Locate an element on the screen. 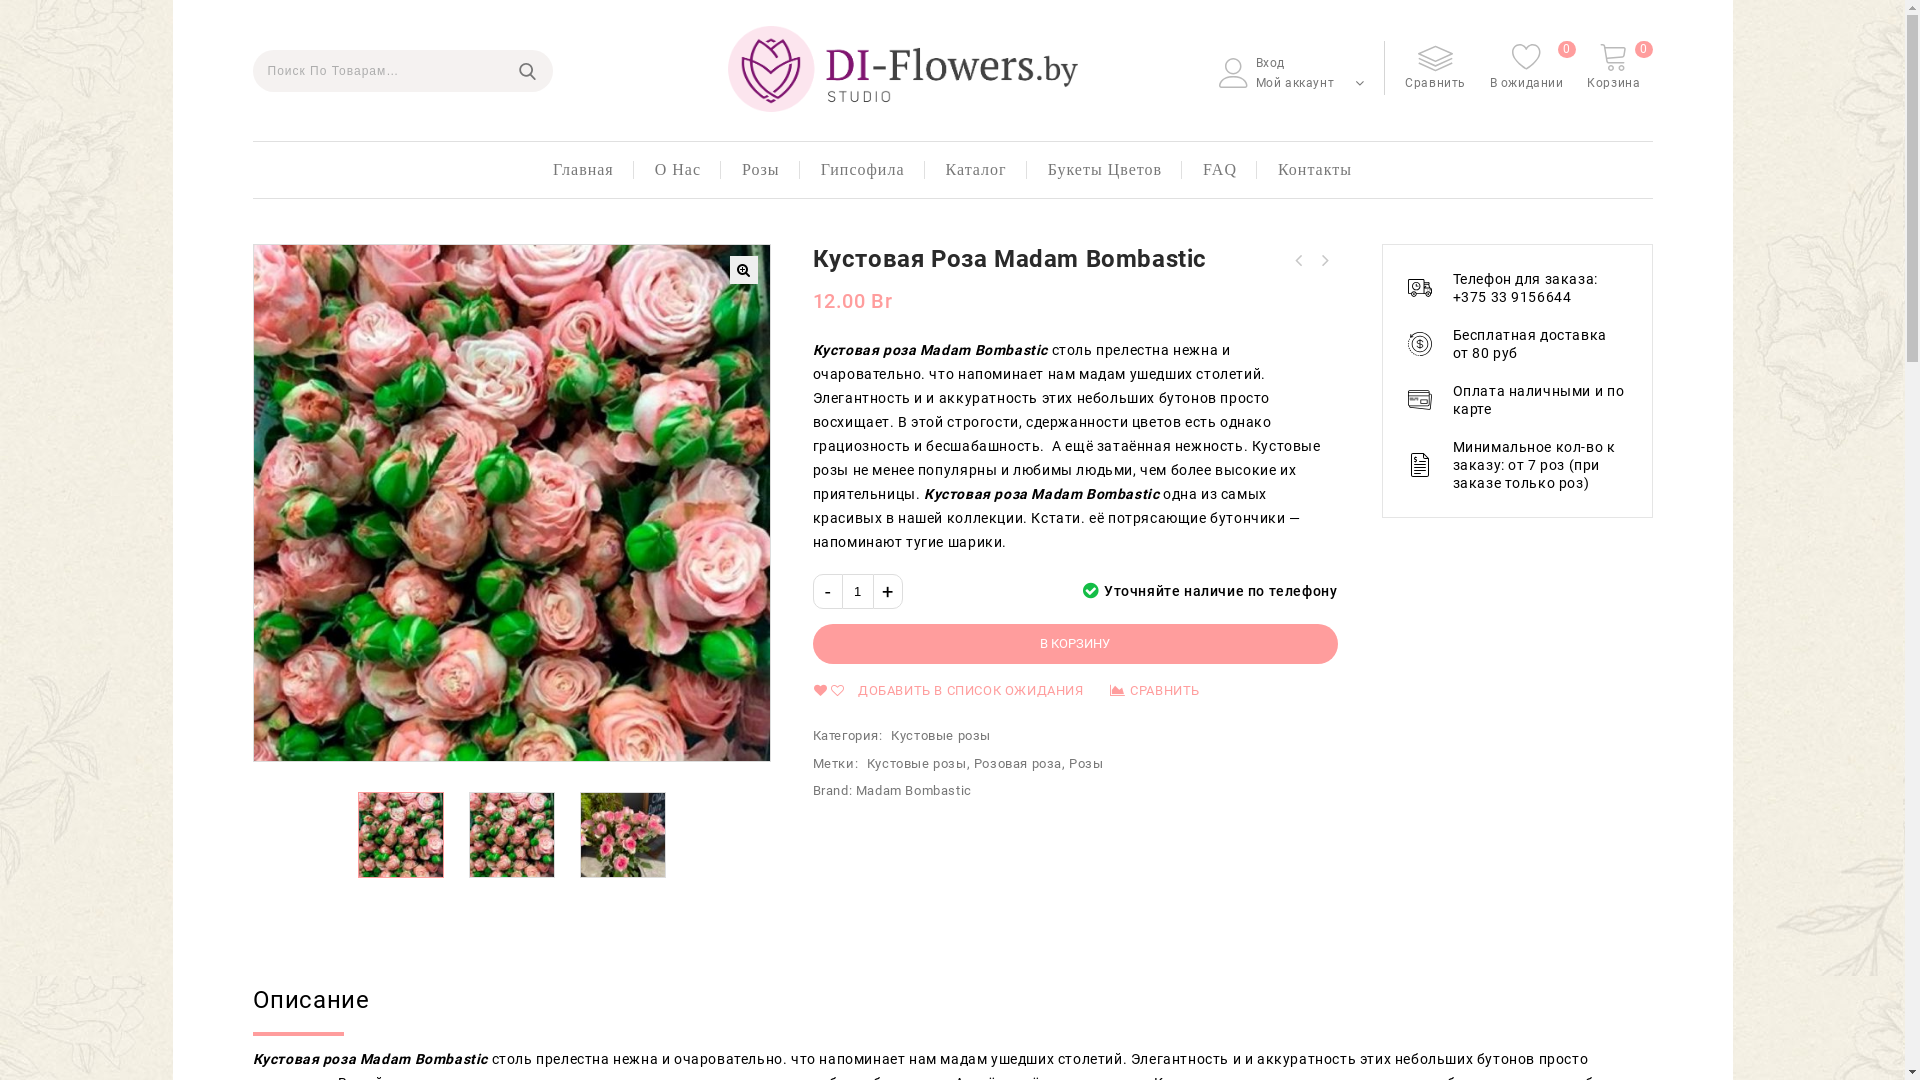 This screenshot has height=1080, width=1920. FAQ is located at coordinates (1220, 170).